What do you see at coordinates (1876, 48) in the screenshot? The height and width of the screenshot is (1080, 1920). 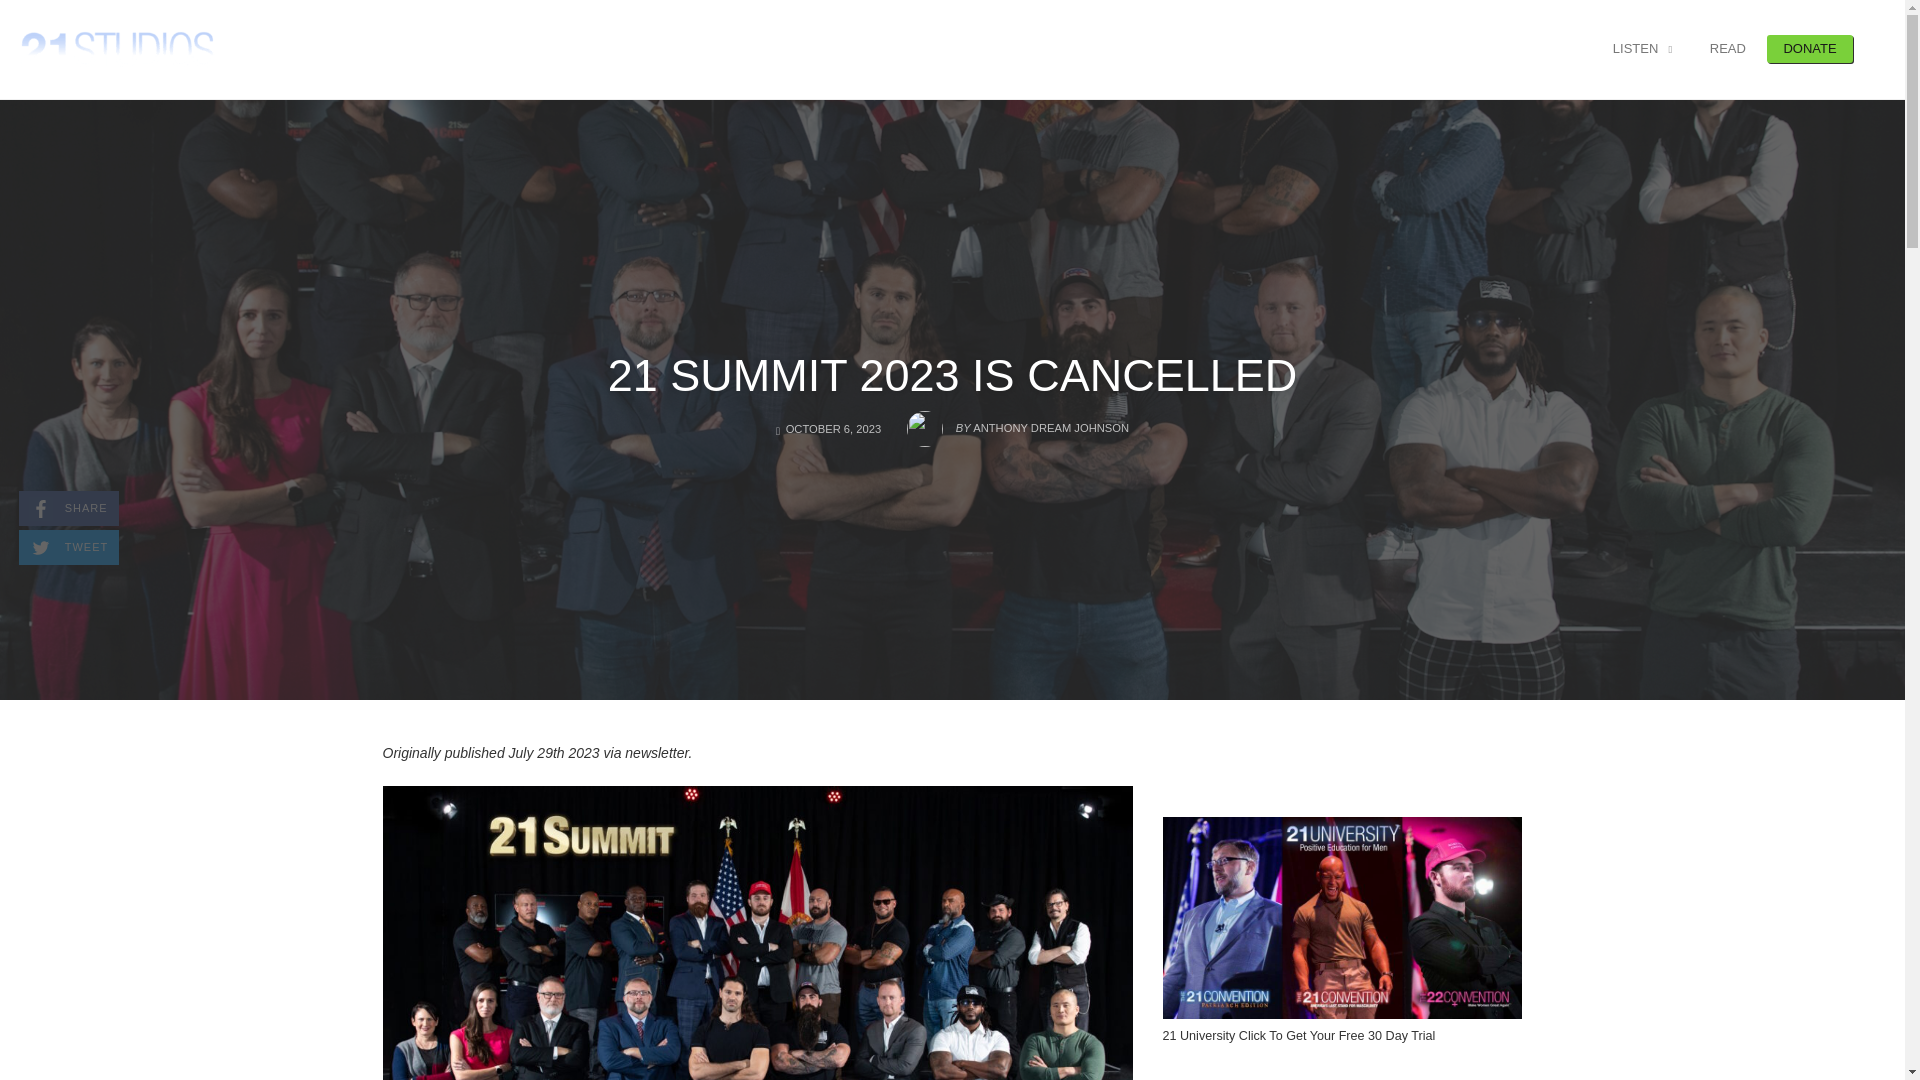 I see `DONATE` at bounding box center [1876, 48].